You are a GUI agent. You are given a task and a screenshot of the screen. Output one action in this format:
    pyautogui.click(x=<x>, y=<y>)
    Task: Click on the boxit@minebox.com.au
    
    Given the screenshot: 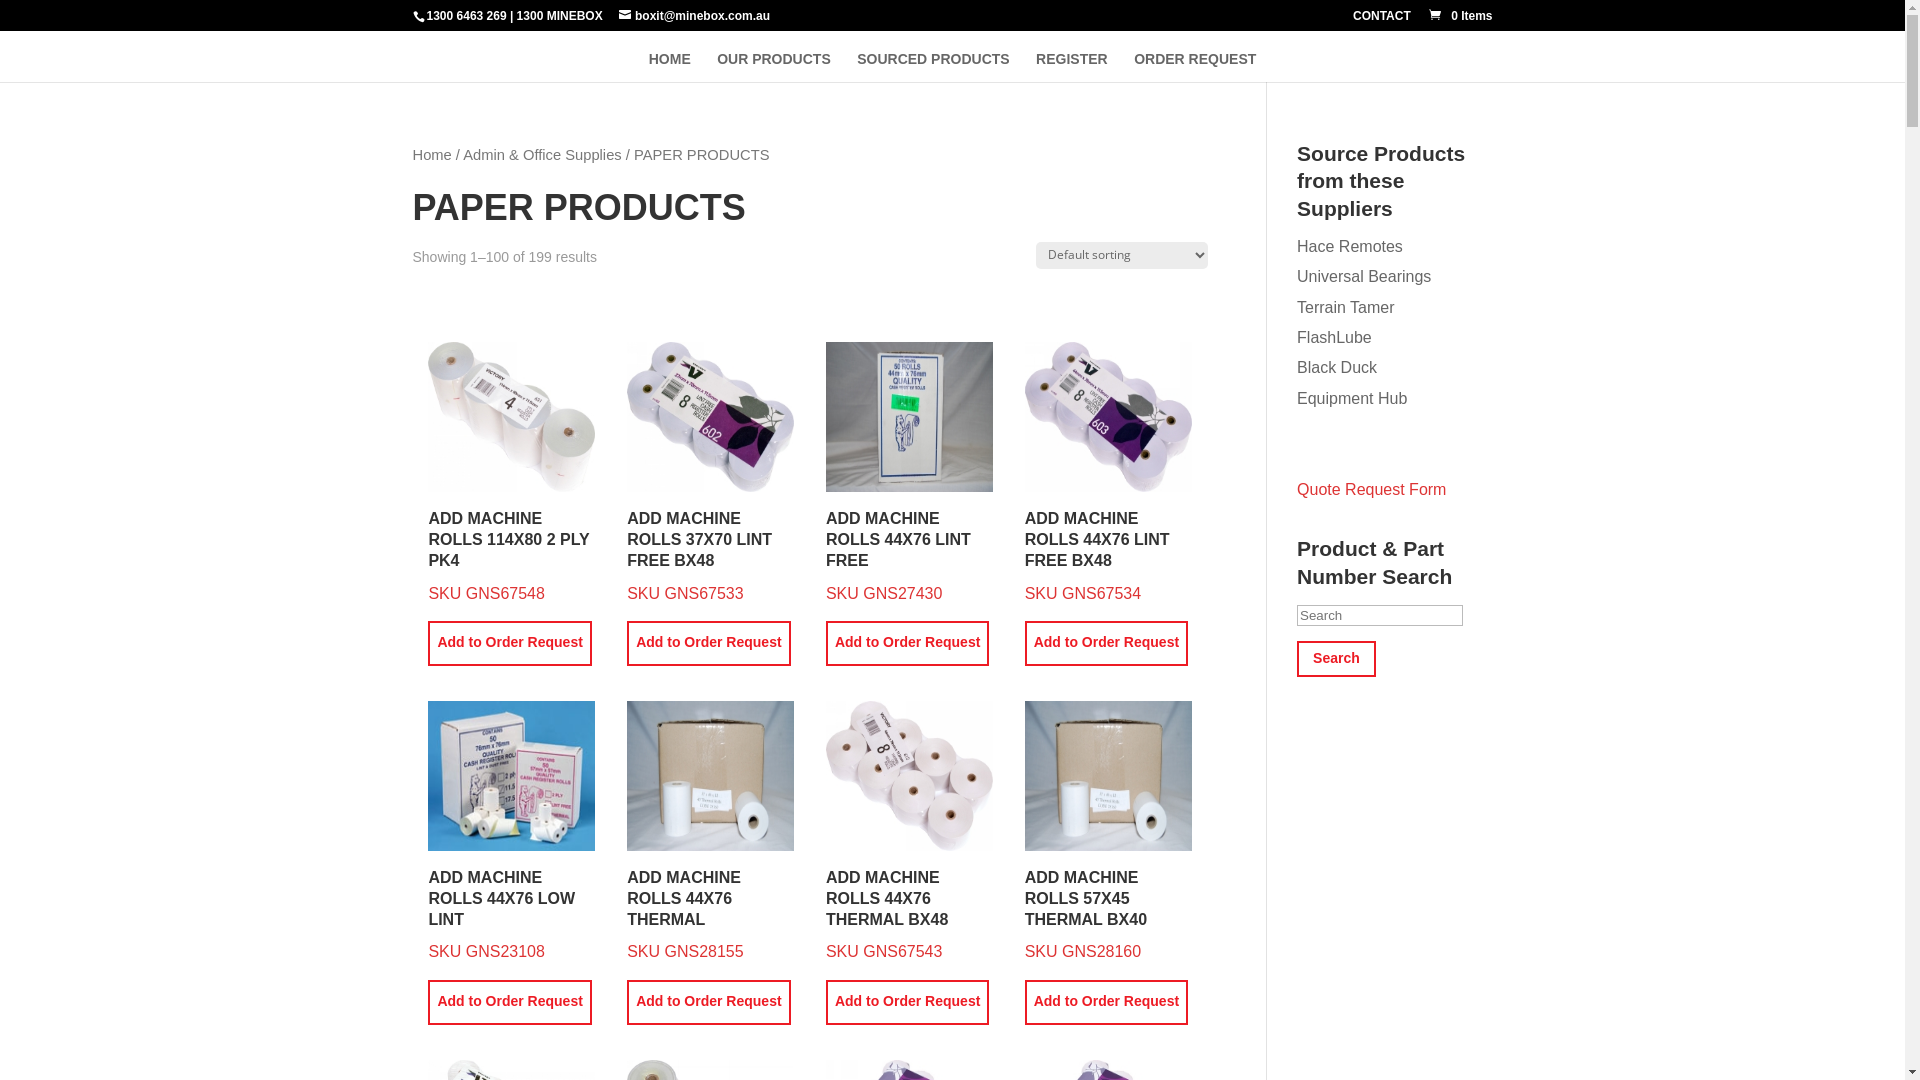 What is the action you would take?
    pyautogui.click(x=694, y=16)
    